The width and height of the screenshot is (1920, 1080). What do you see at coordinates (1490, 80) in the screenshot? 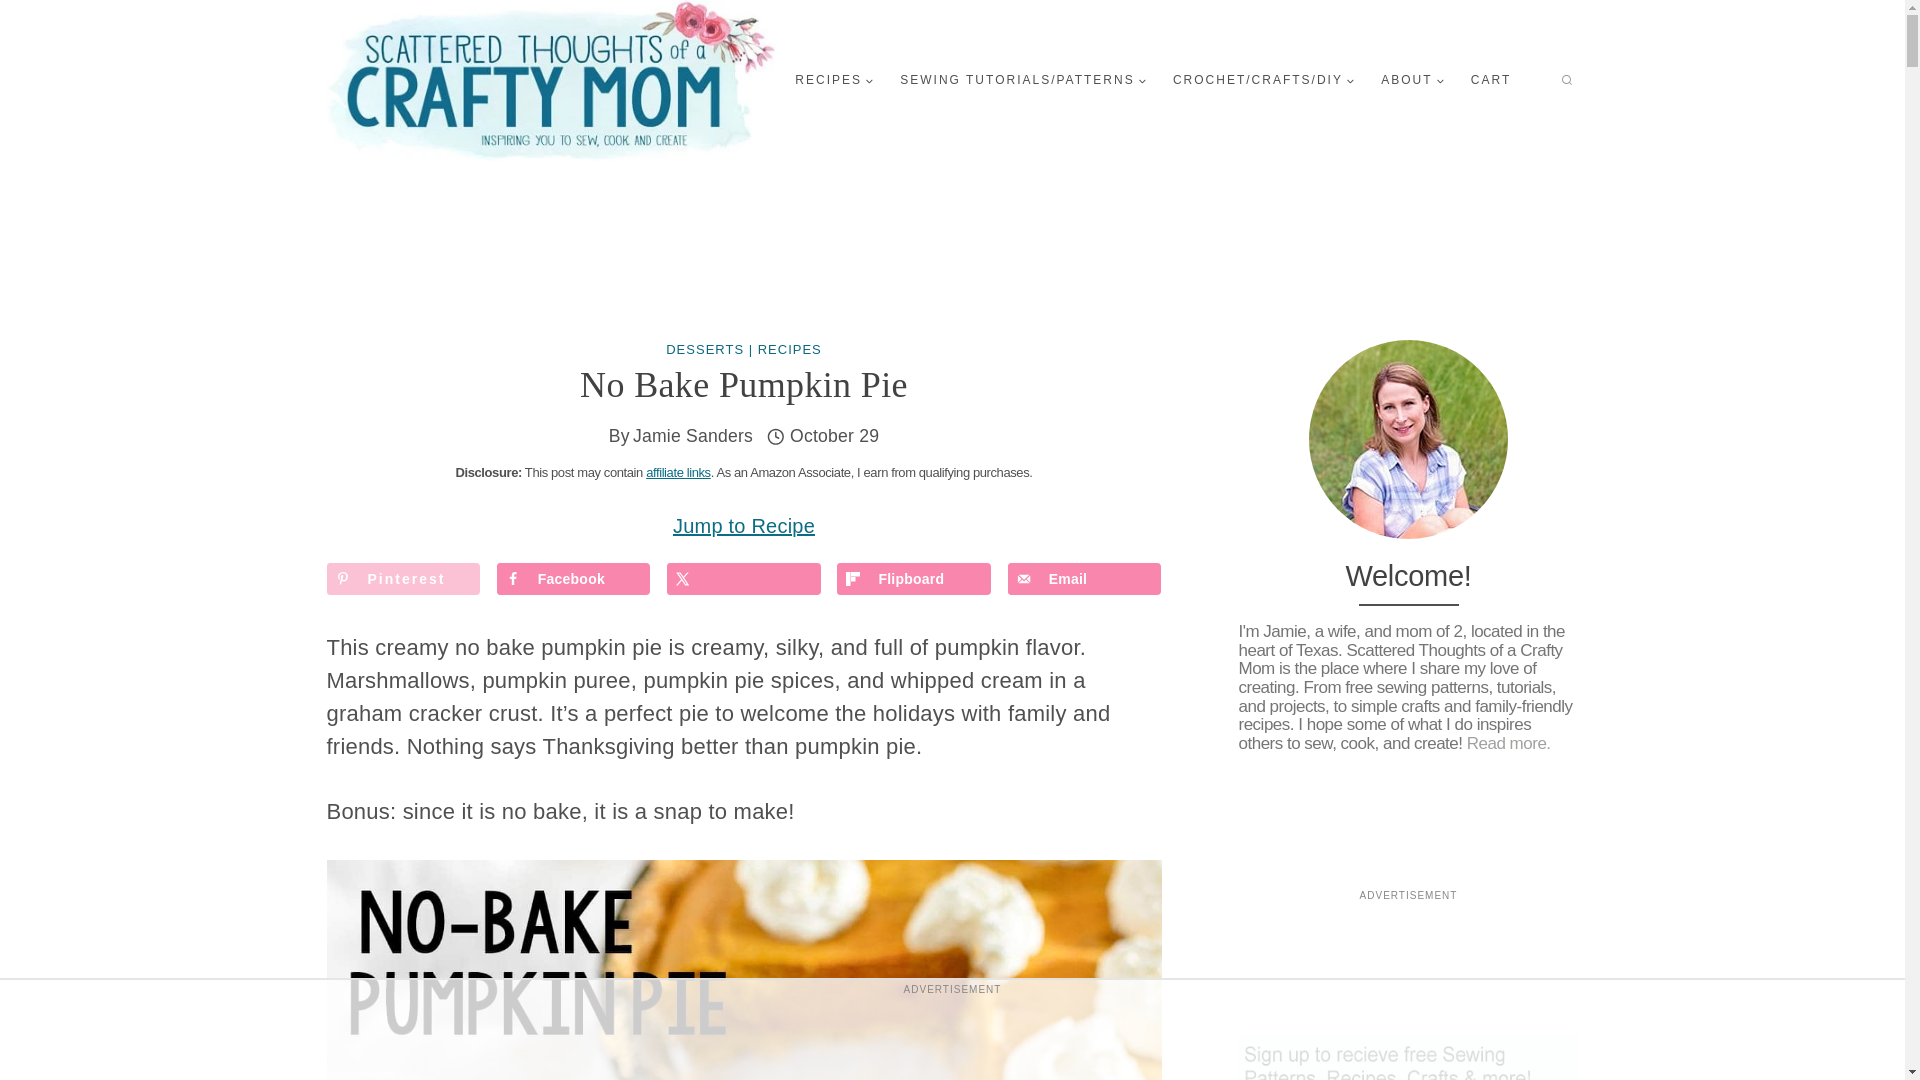
I see `CART` at bounding box center [1490, 80].